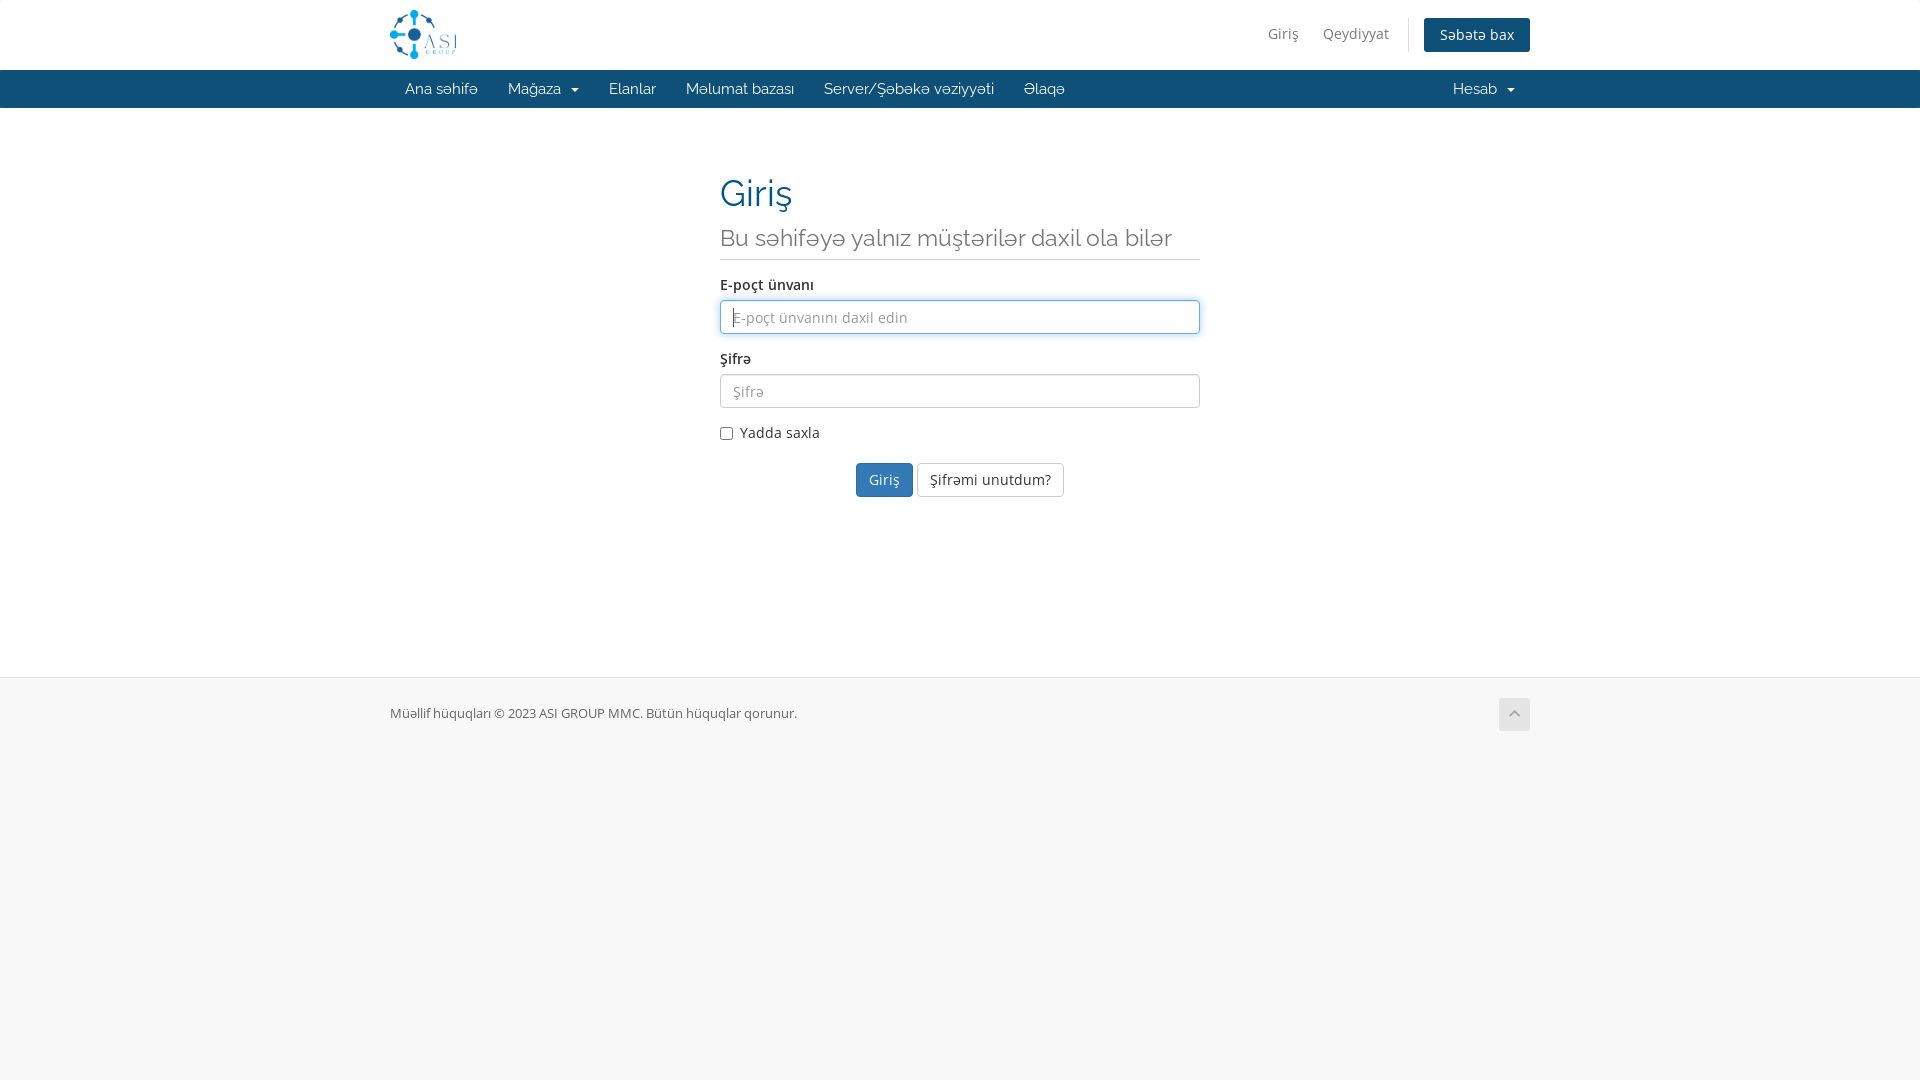 The width and height of the screenshot is (1920, 1080). I want to click on Qeydiyyat, so click(1356, 34).